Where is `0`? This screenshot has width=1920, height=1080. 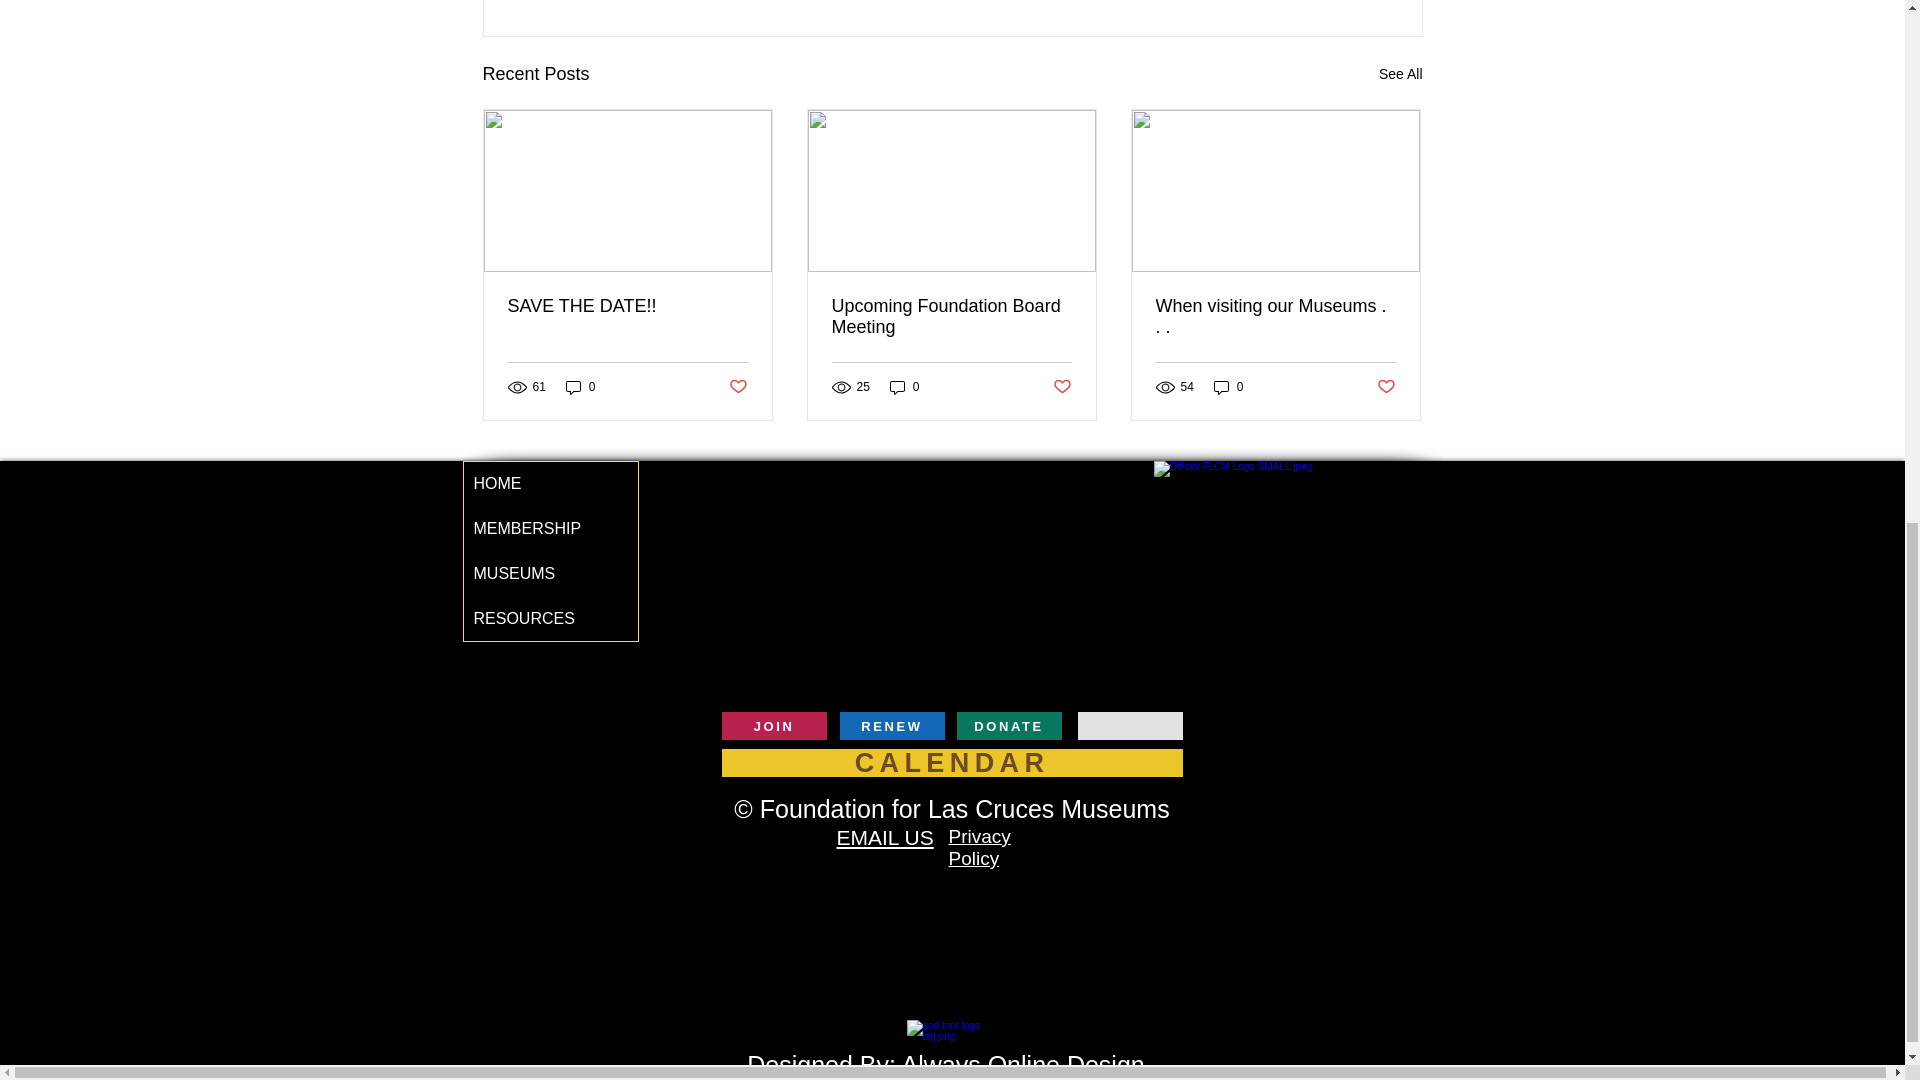
0 is located at coordinates (580, 386).